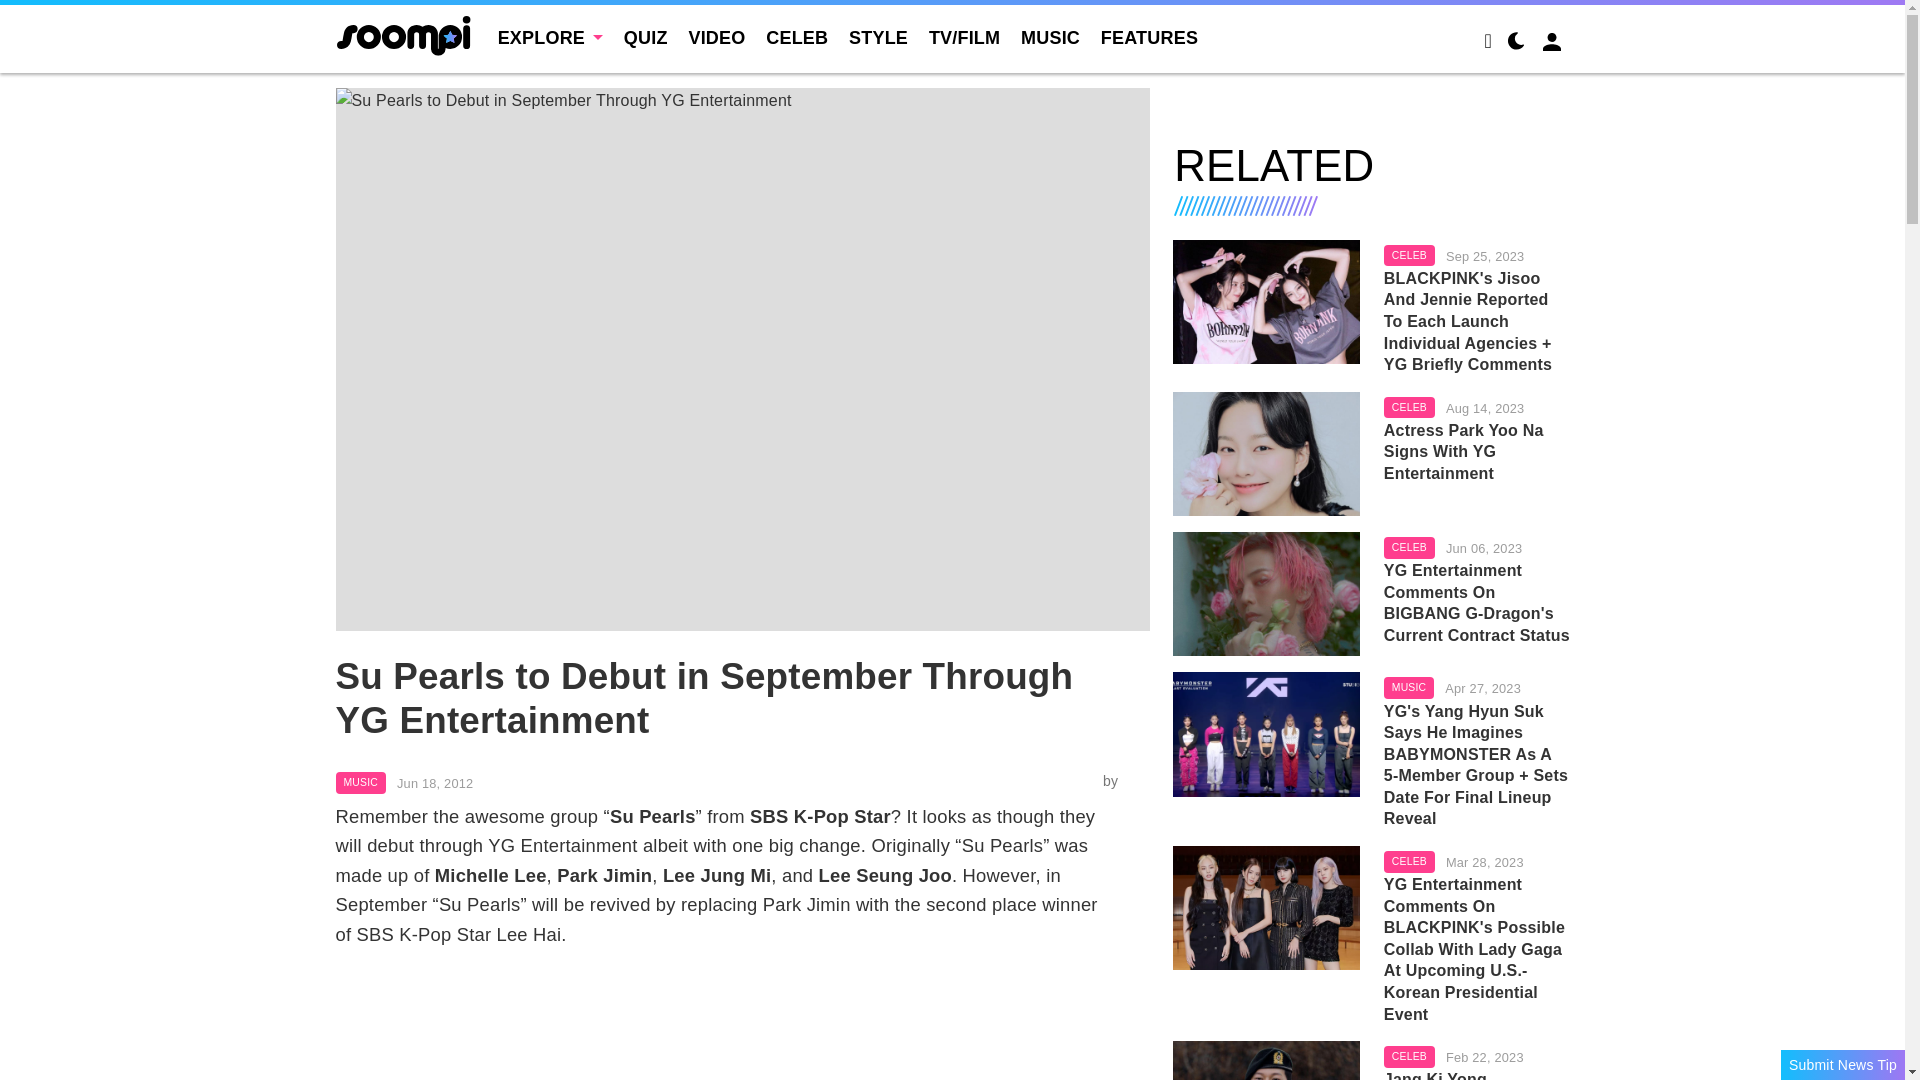  Describe the element at coordinates (1149, 38) in the screenshot. I see `FEATURES` at that location.